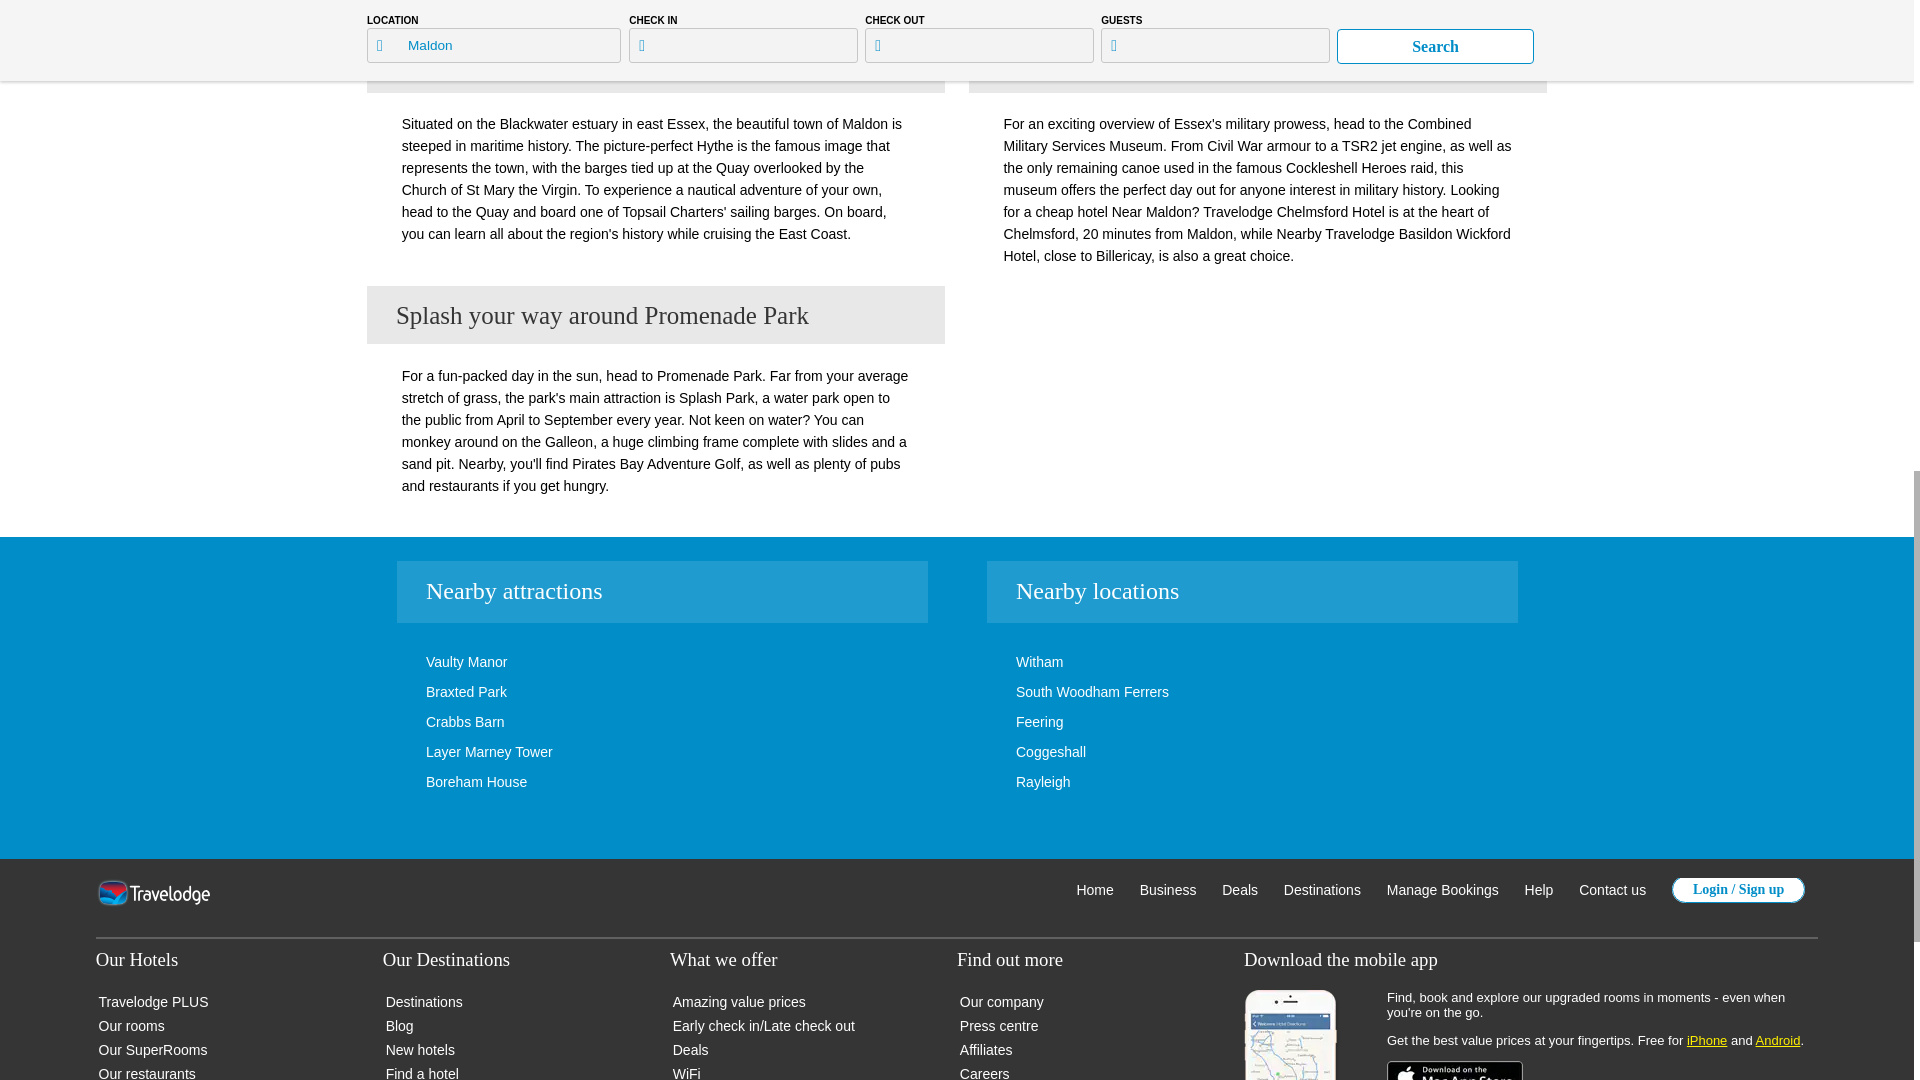 Image resolution: width=1920 pixels, height=1080 pixels. What do you see at coordinates (446, 782) in the screenshot?
I see `Boreham House` at bounding box center [446, 782].